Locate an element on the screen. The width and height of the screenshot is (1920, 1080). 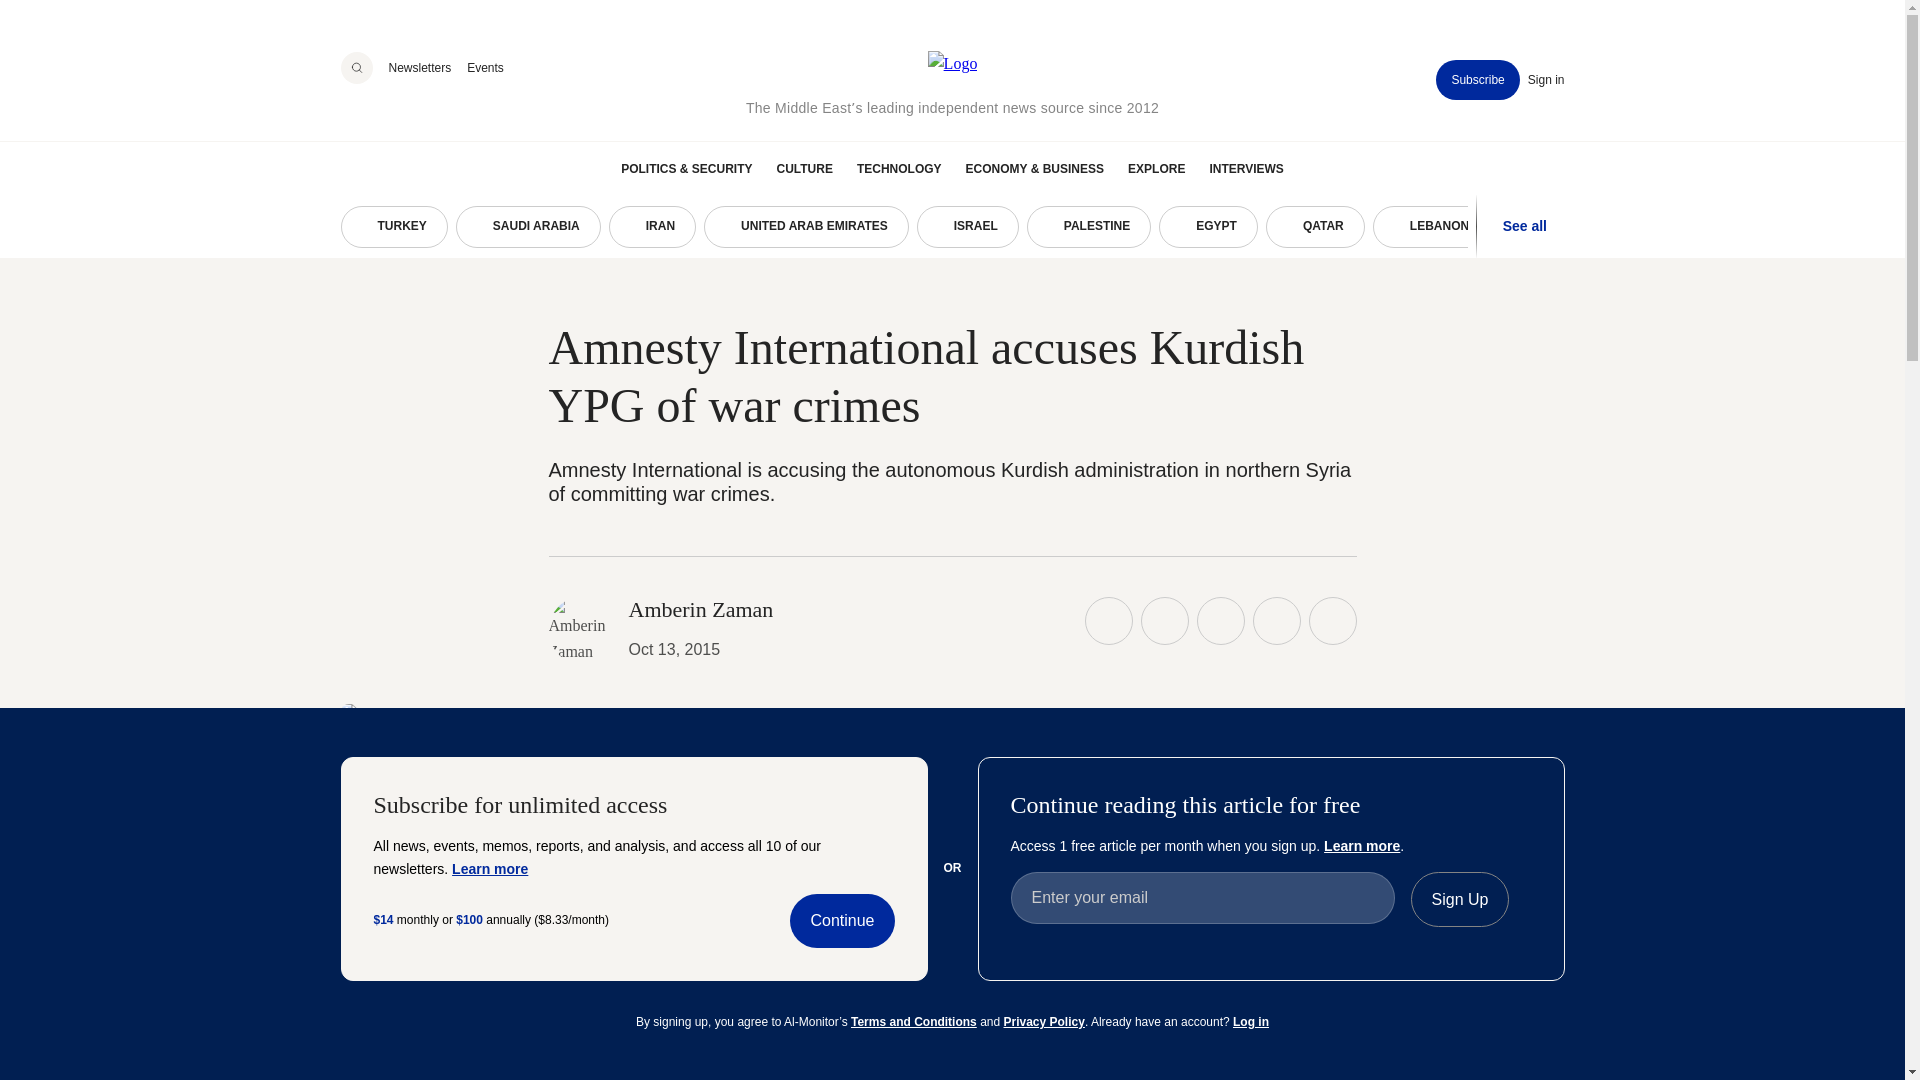
TURKEY is located at coordinates (393, 227).